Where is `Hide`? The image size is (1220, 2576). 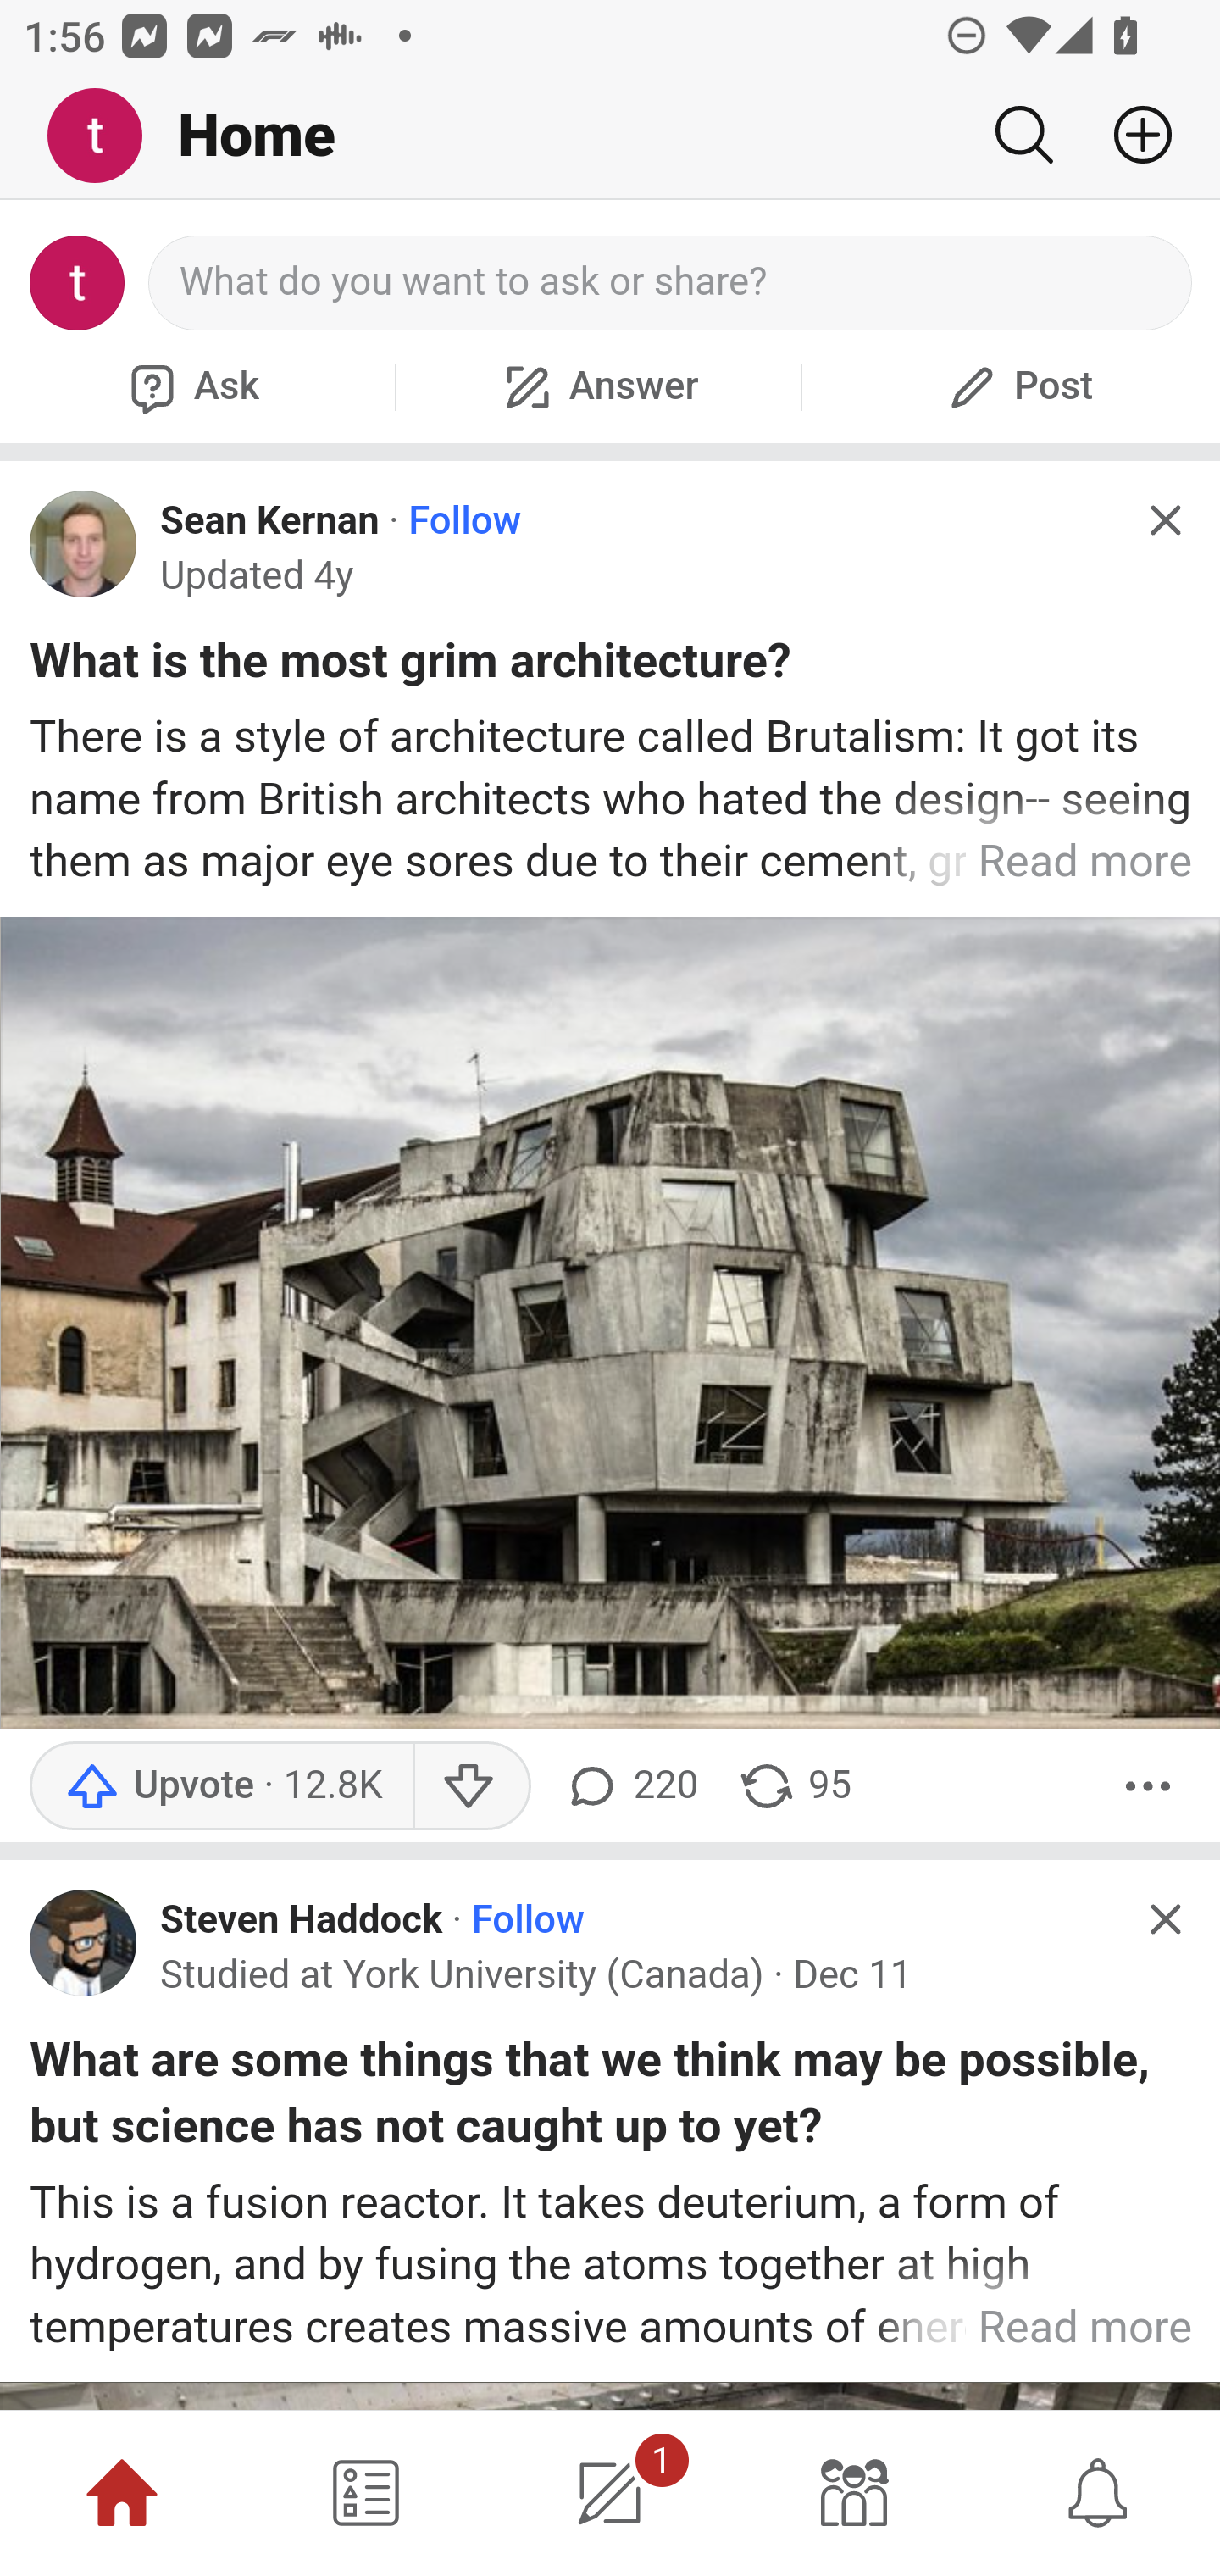 Hide is located at coordinates (1164, 520).